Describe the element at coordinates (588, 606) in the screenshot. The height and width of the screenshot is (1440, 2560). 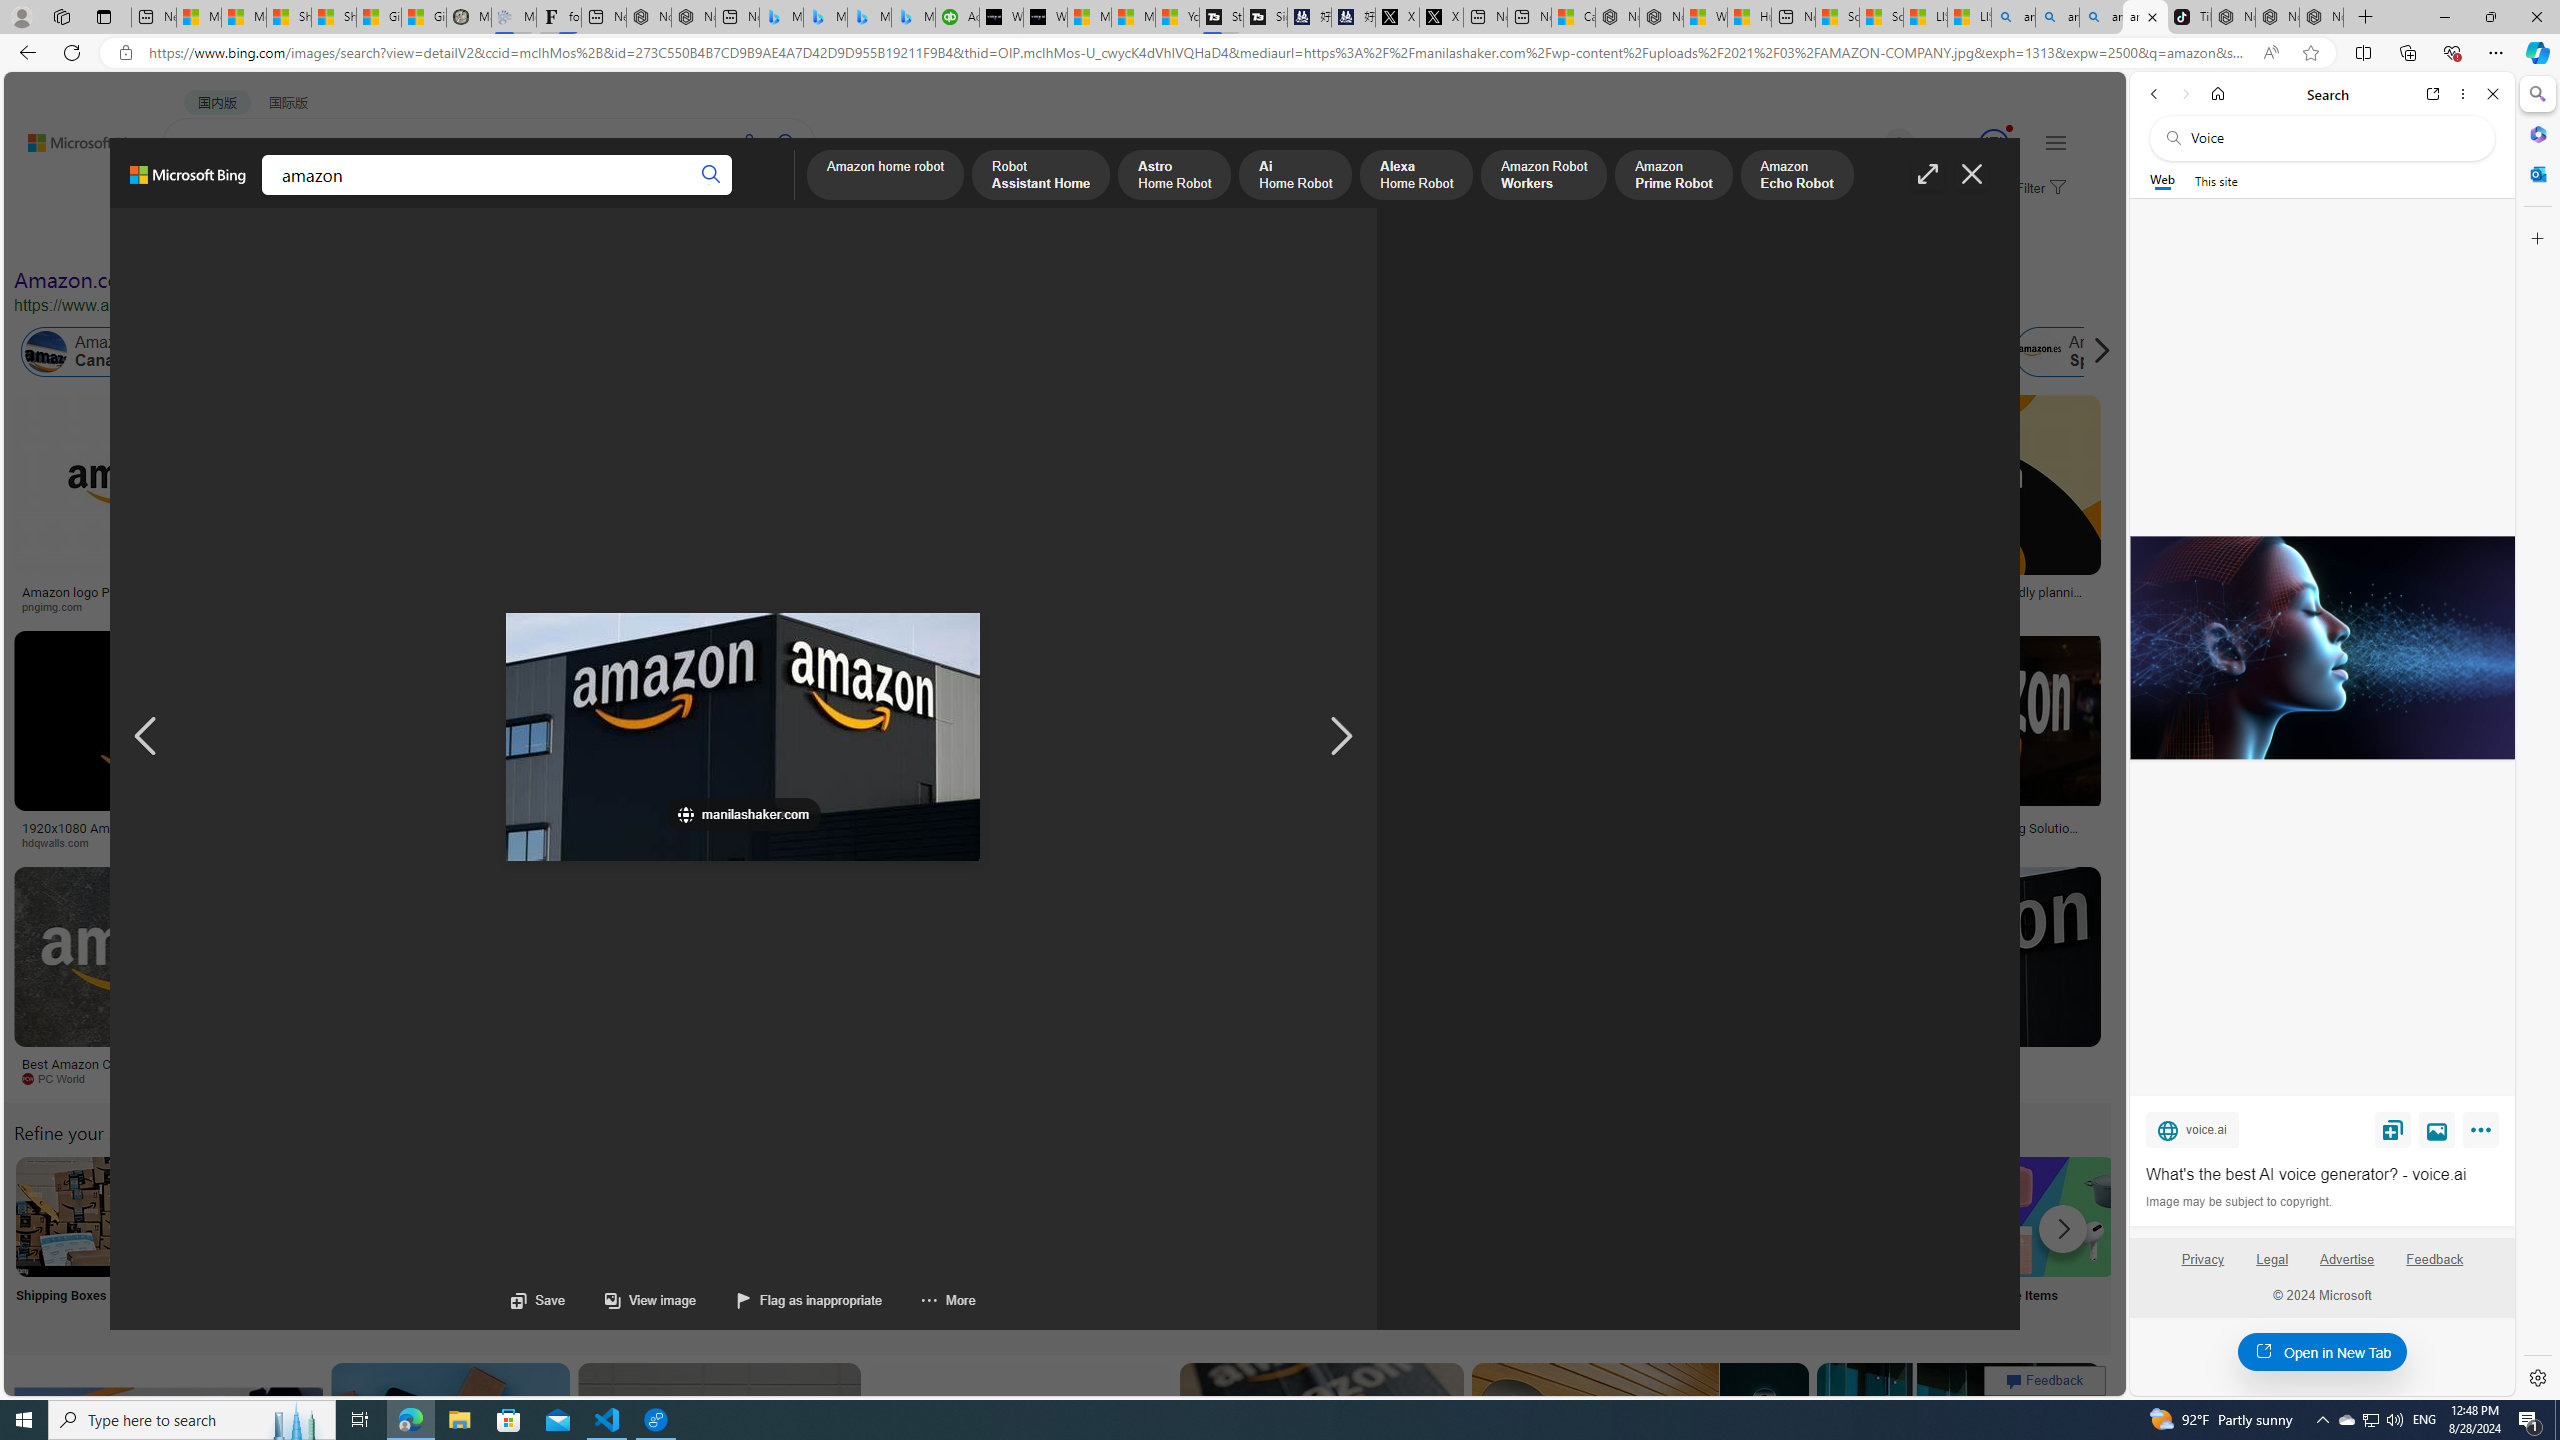
I see `usatoday.com` at that location.